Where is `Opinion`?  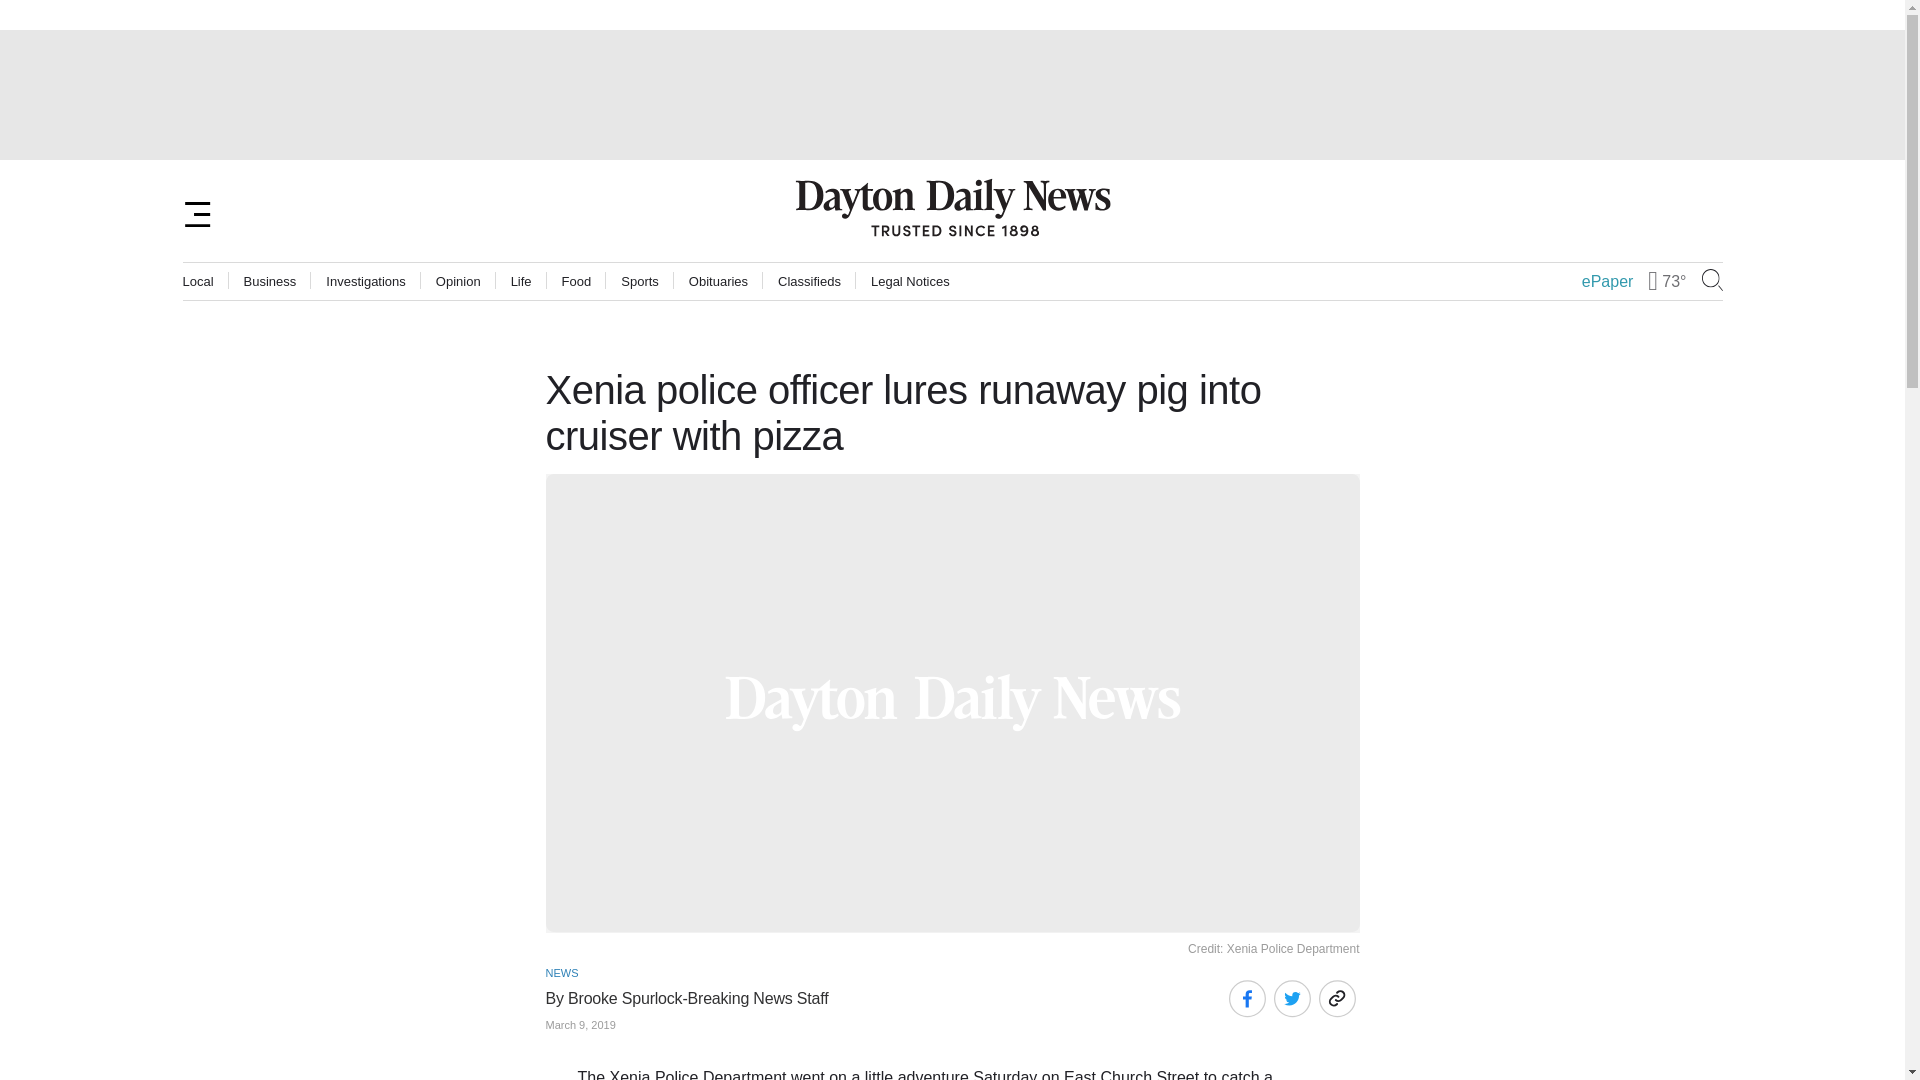 Opinion is located at coordinates (458, 282).